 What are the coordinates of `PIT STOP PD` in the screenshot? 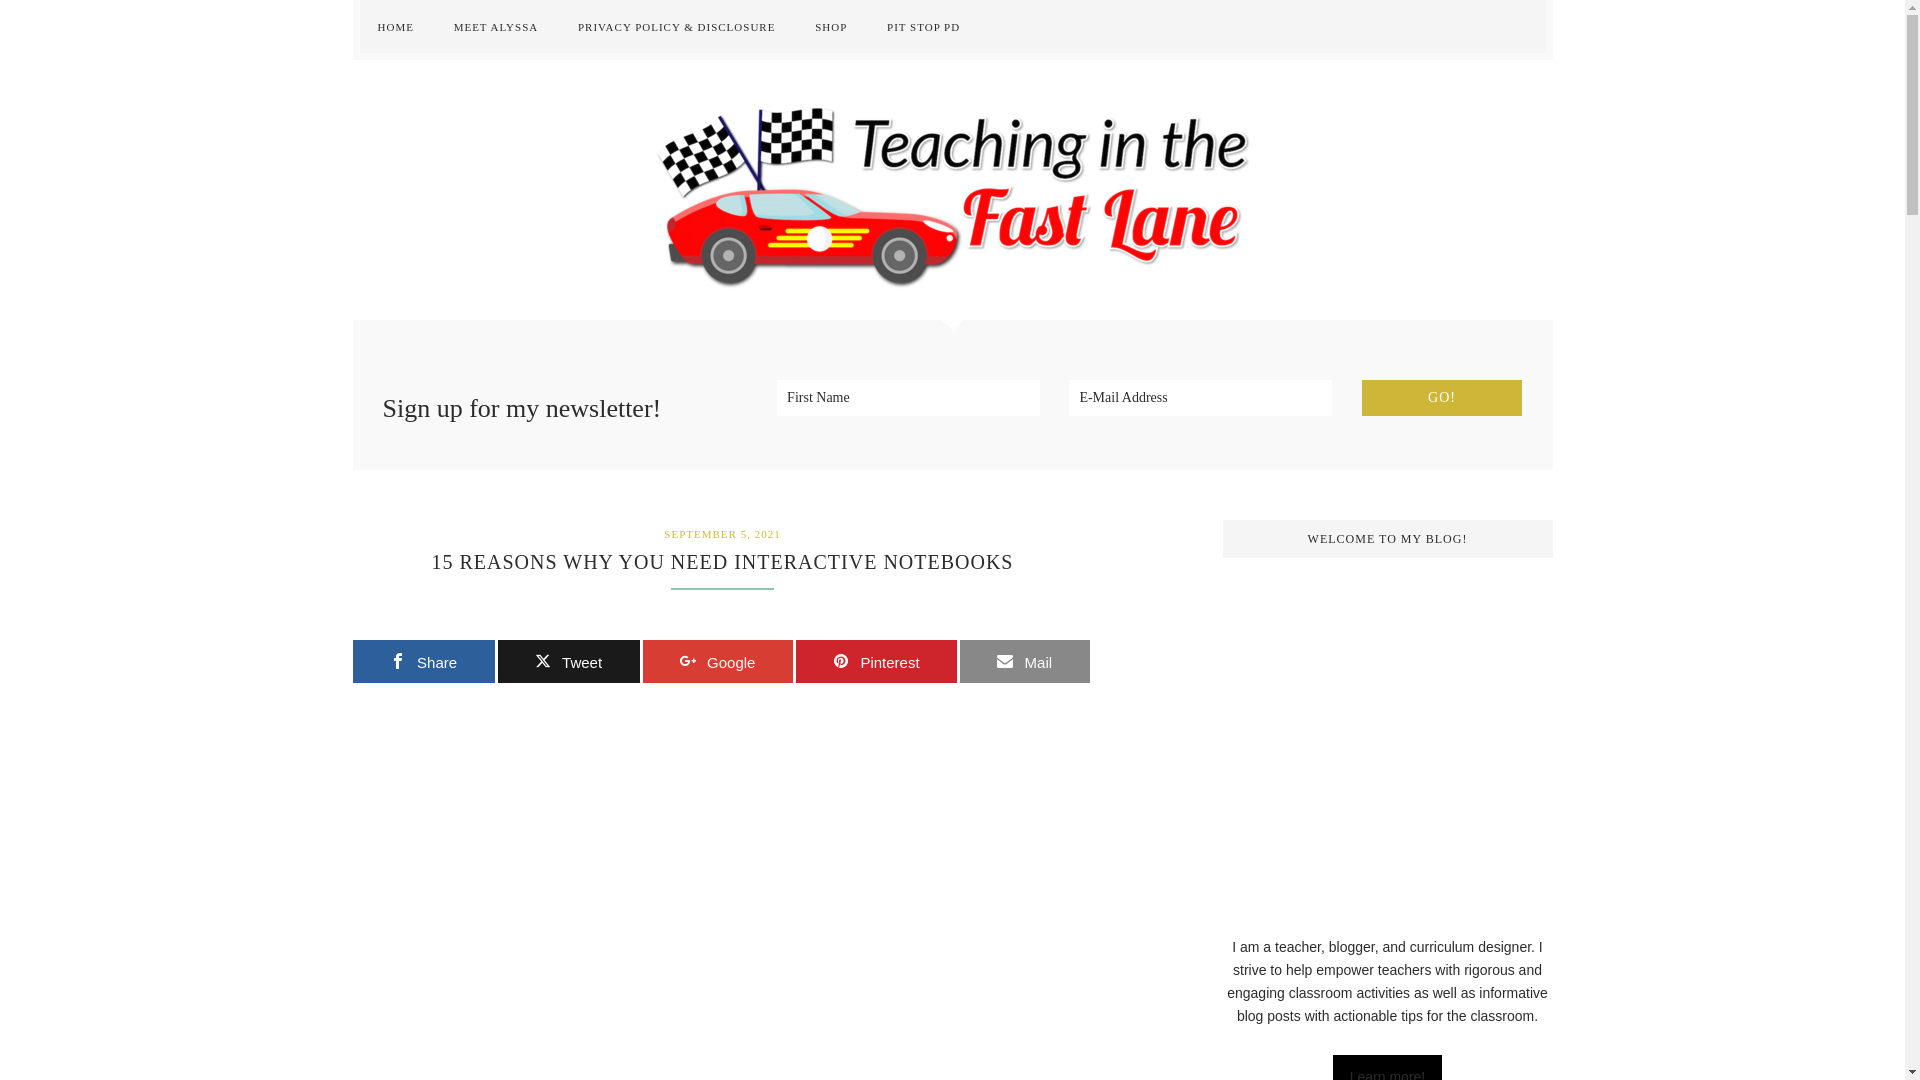 It's located at (923, 26).